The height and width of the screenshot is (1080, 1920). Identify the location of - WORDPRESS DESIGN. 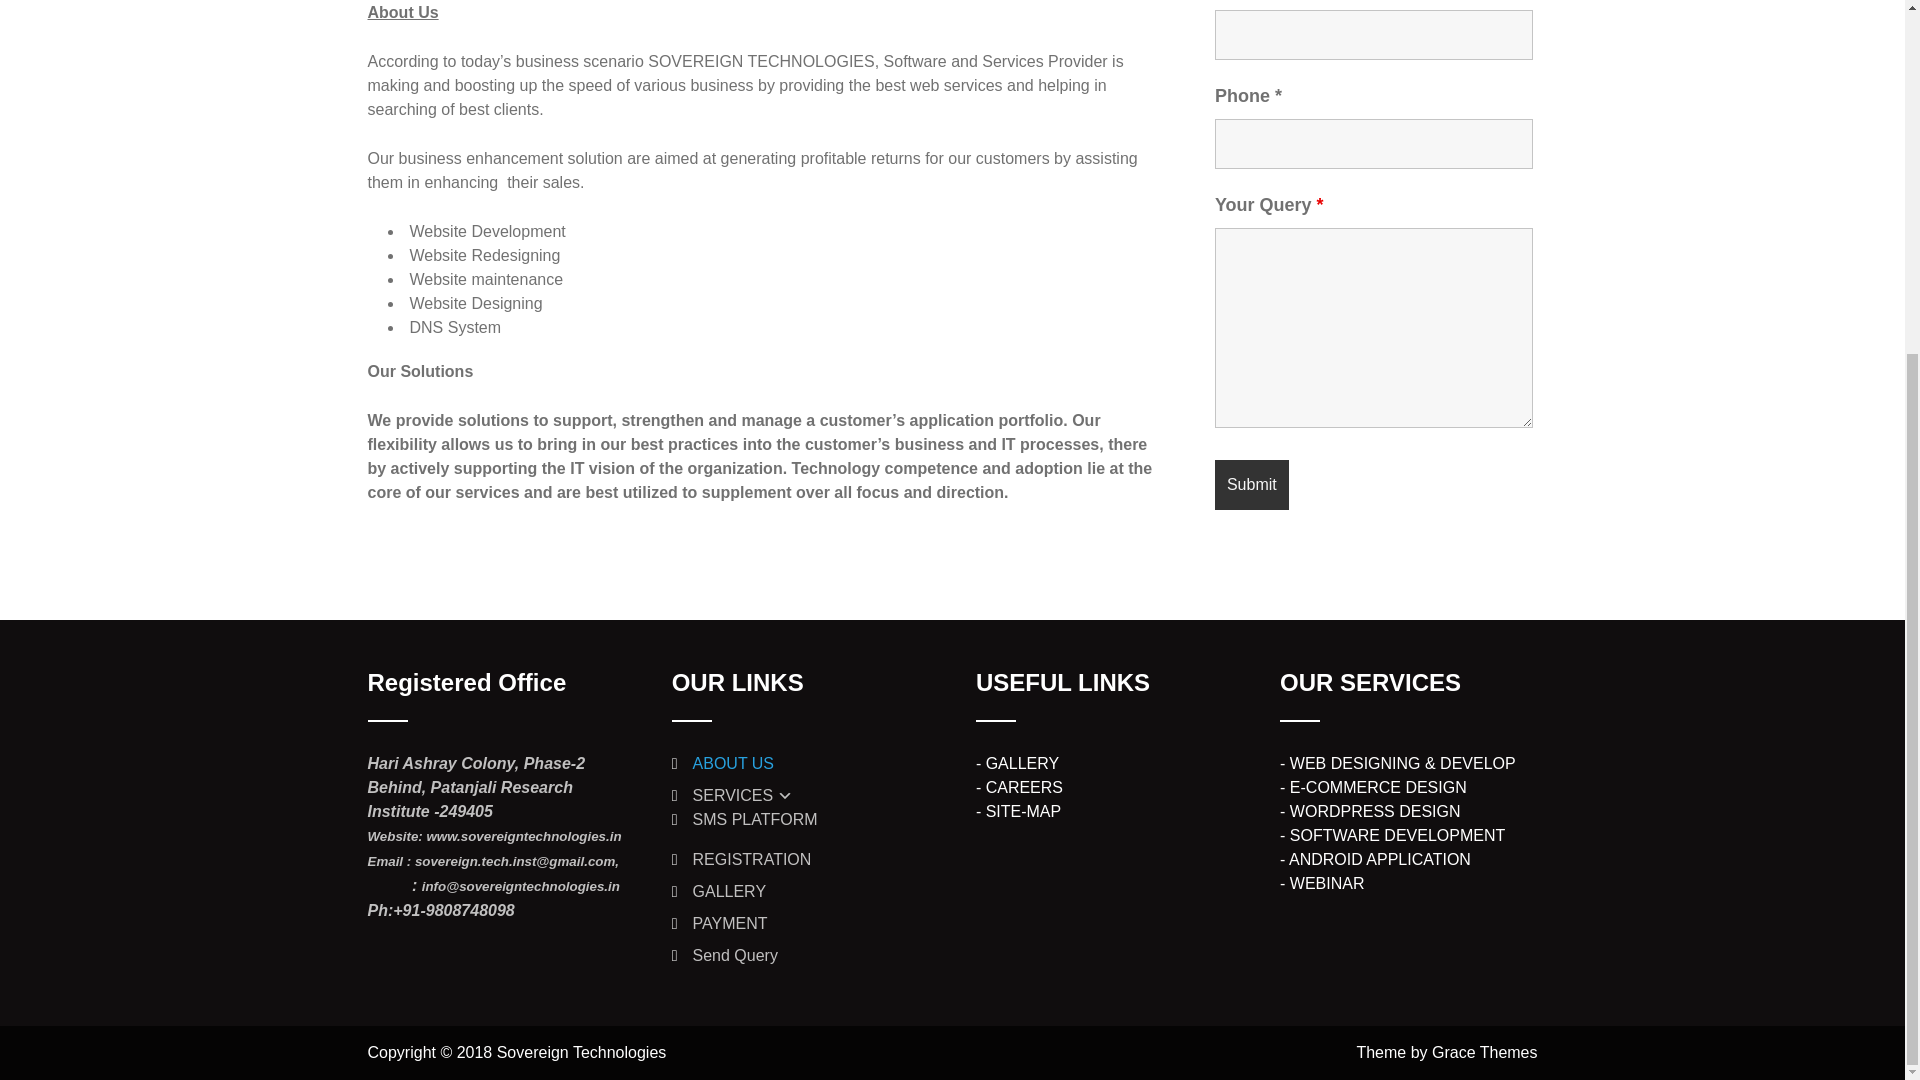
(1370, 811).